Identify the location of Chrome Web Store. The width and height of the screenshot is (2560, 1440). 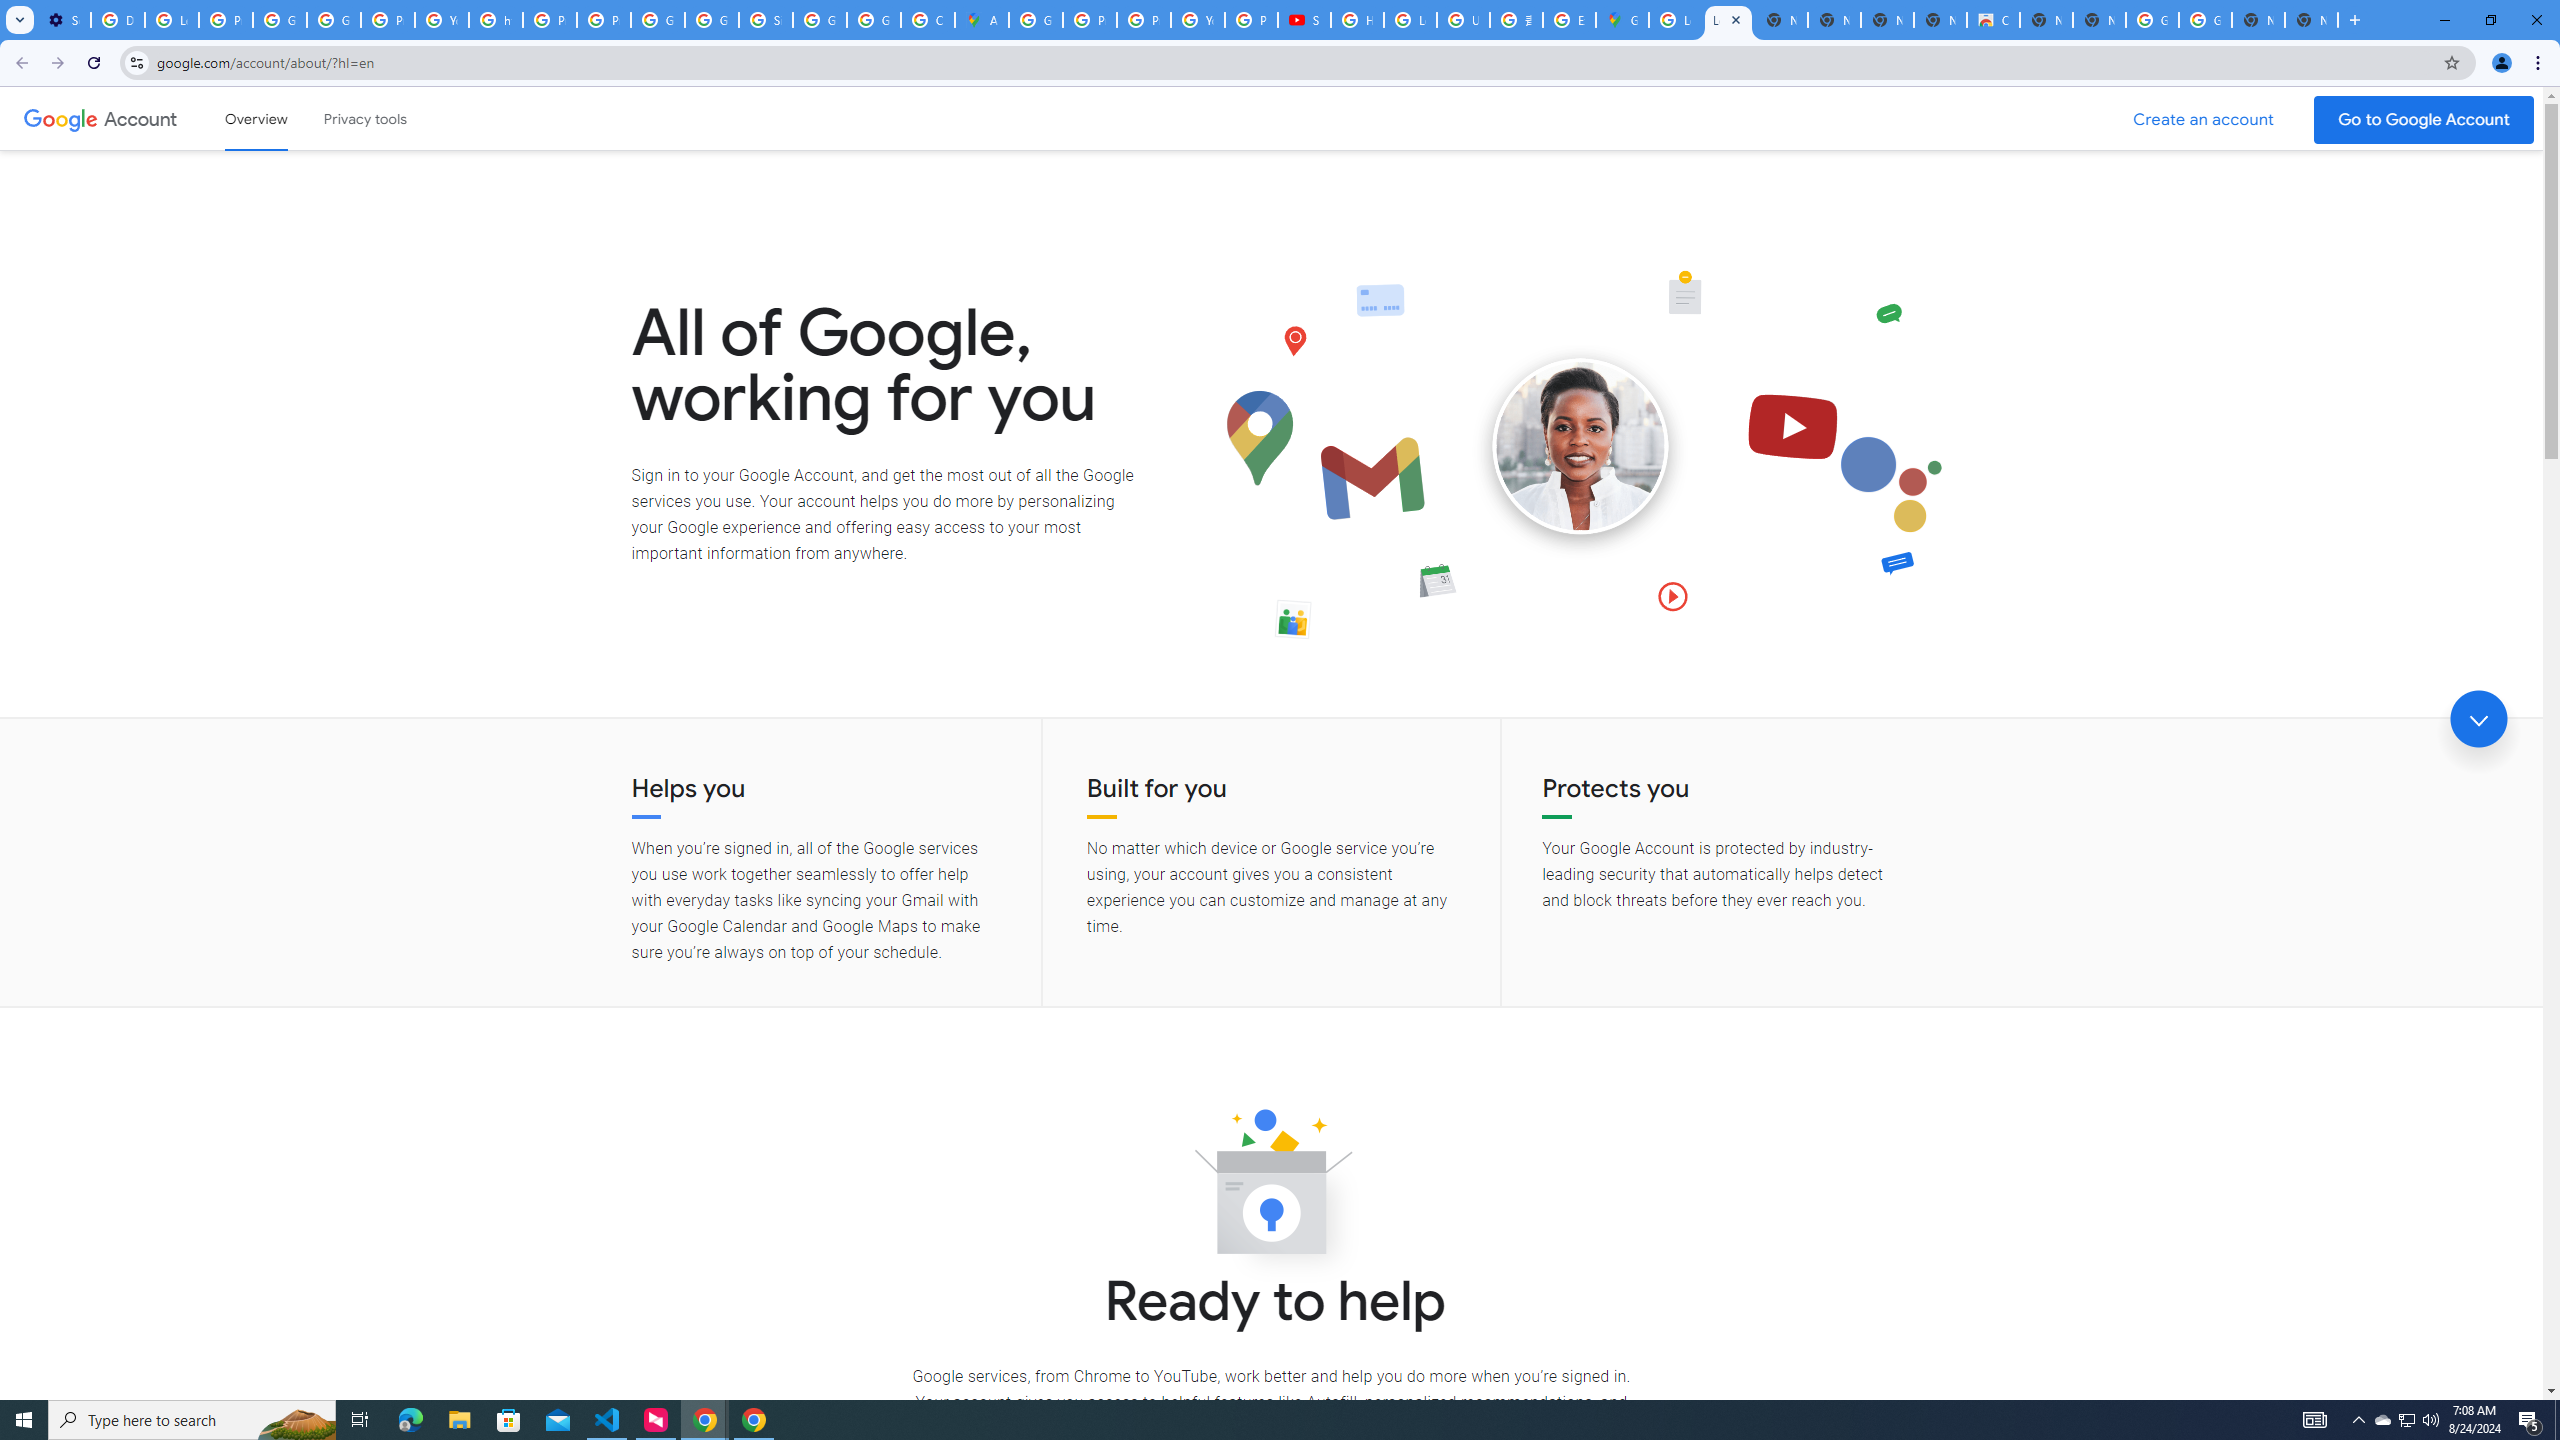
(1994, 20).